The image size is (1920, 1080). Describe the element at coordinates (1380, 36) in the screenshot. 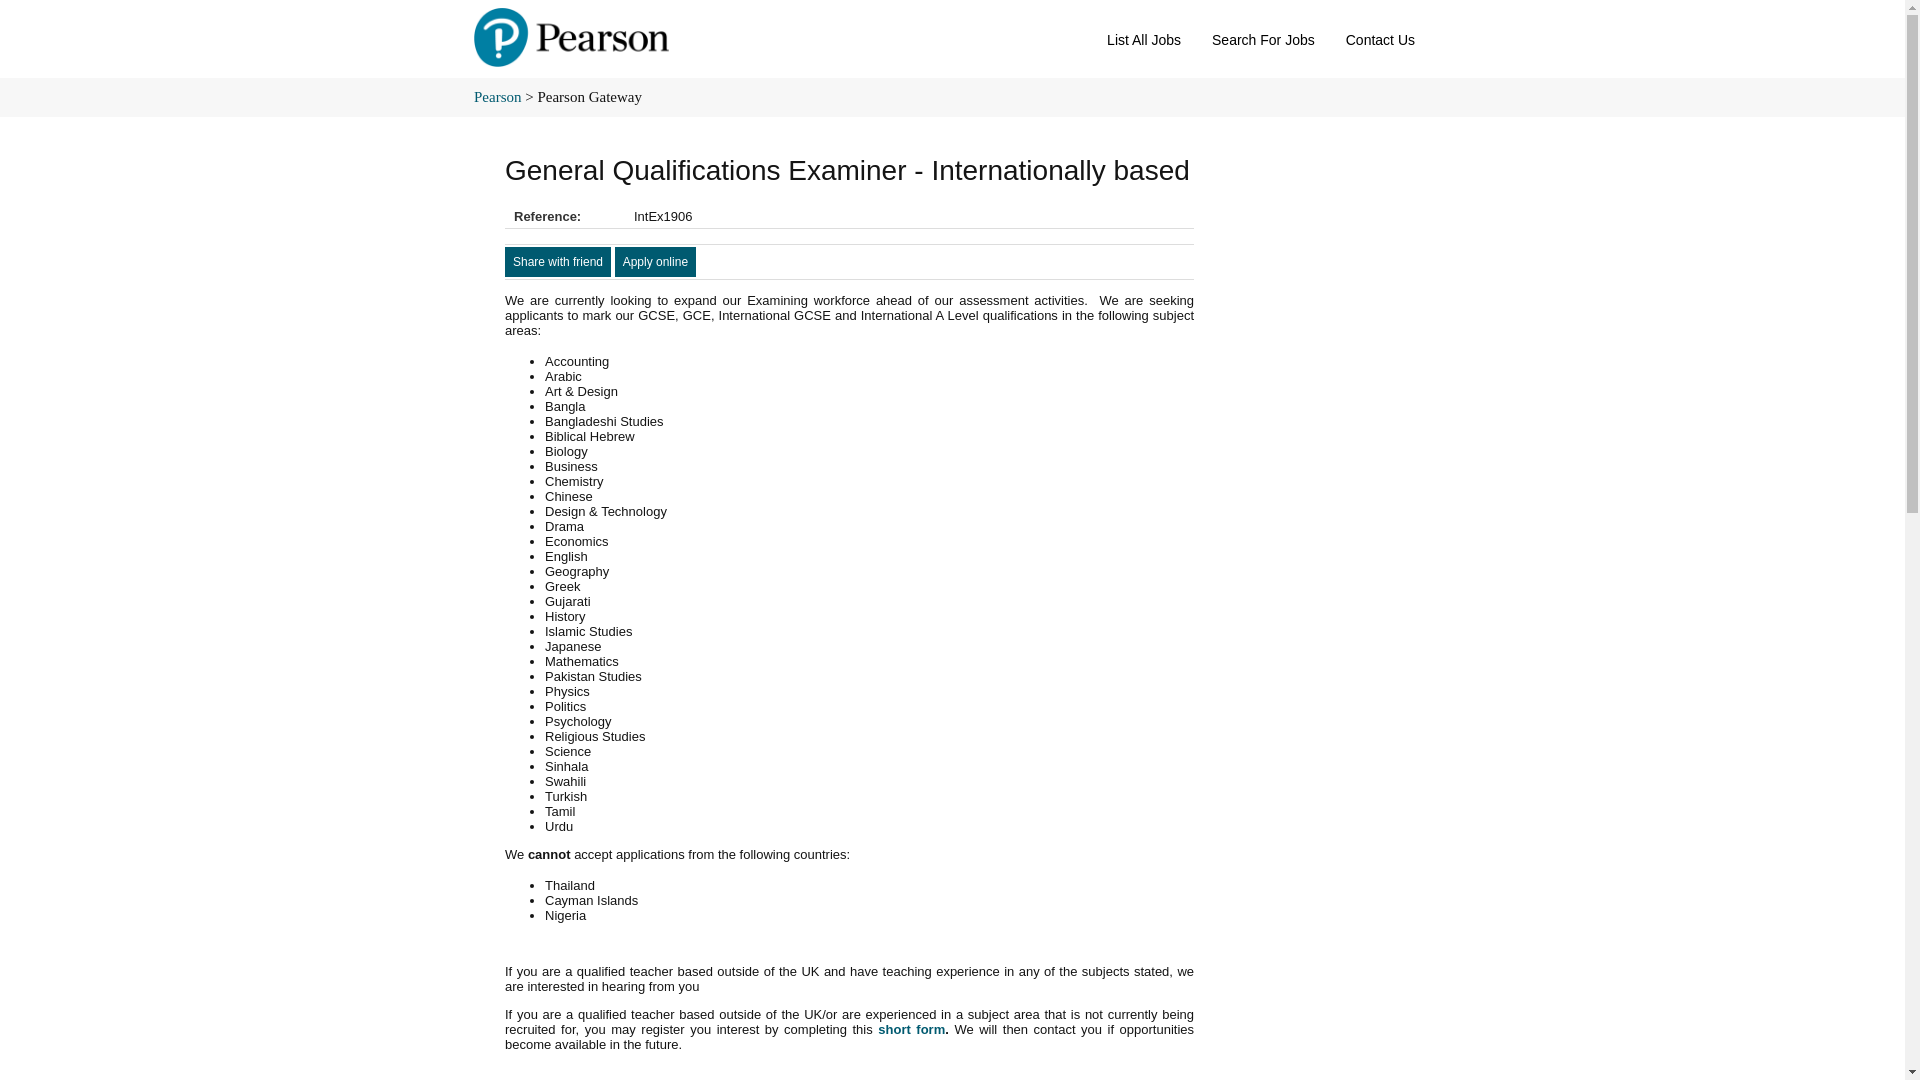

I see `Contact Us` at that location.